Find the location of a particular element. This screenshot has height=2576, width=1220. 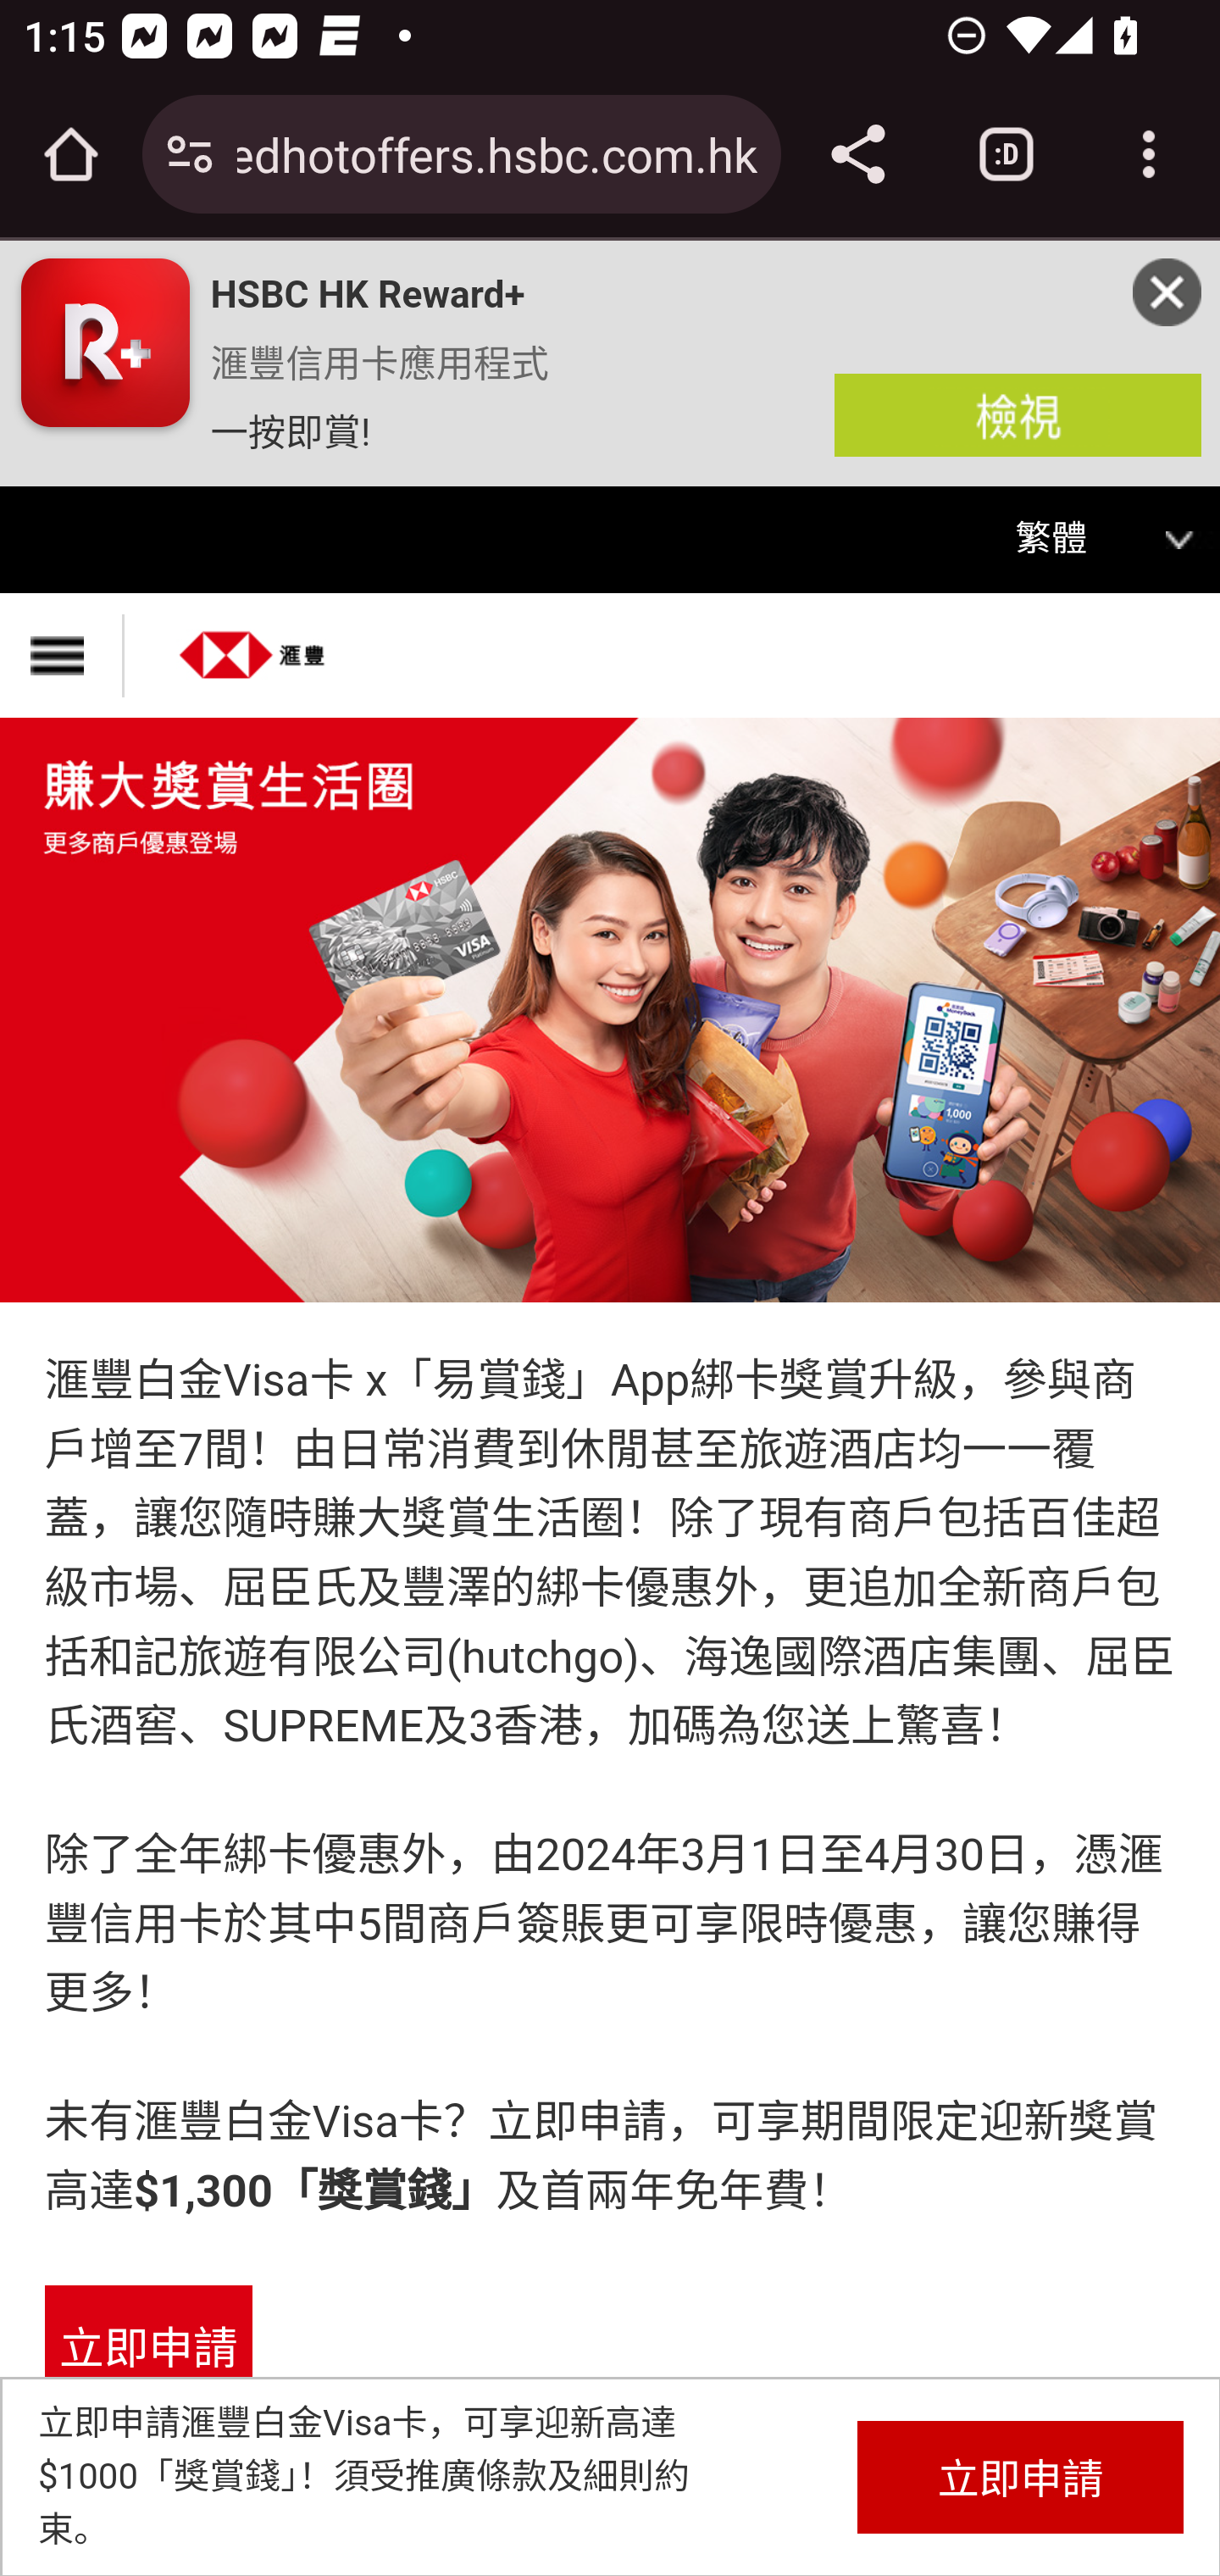

Close button is located at coordinates (1167, 291).